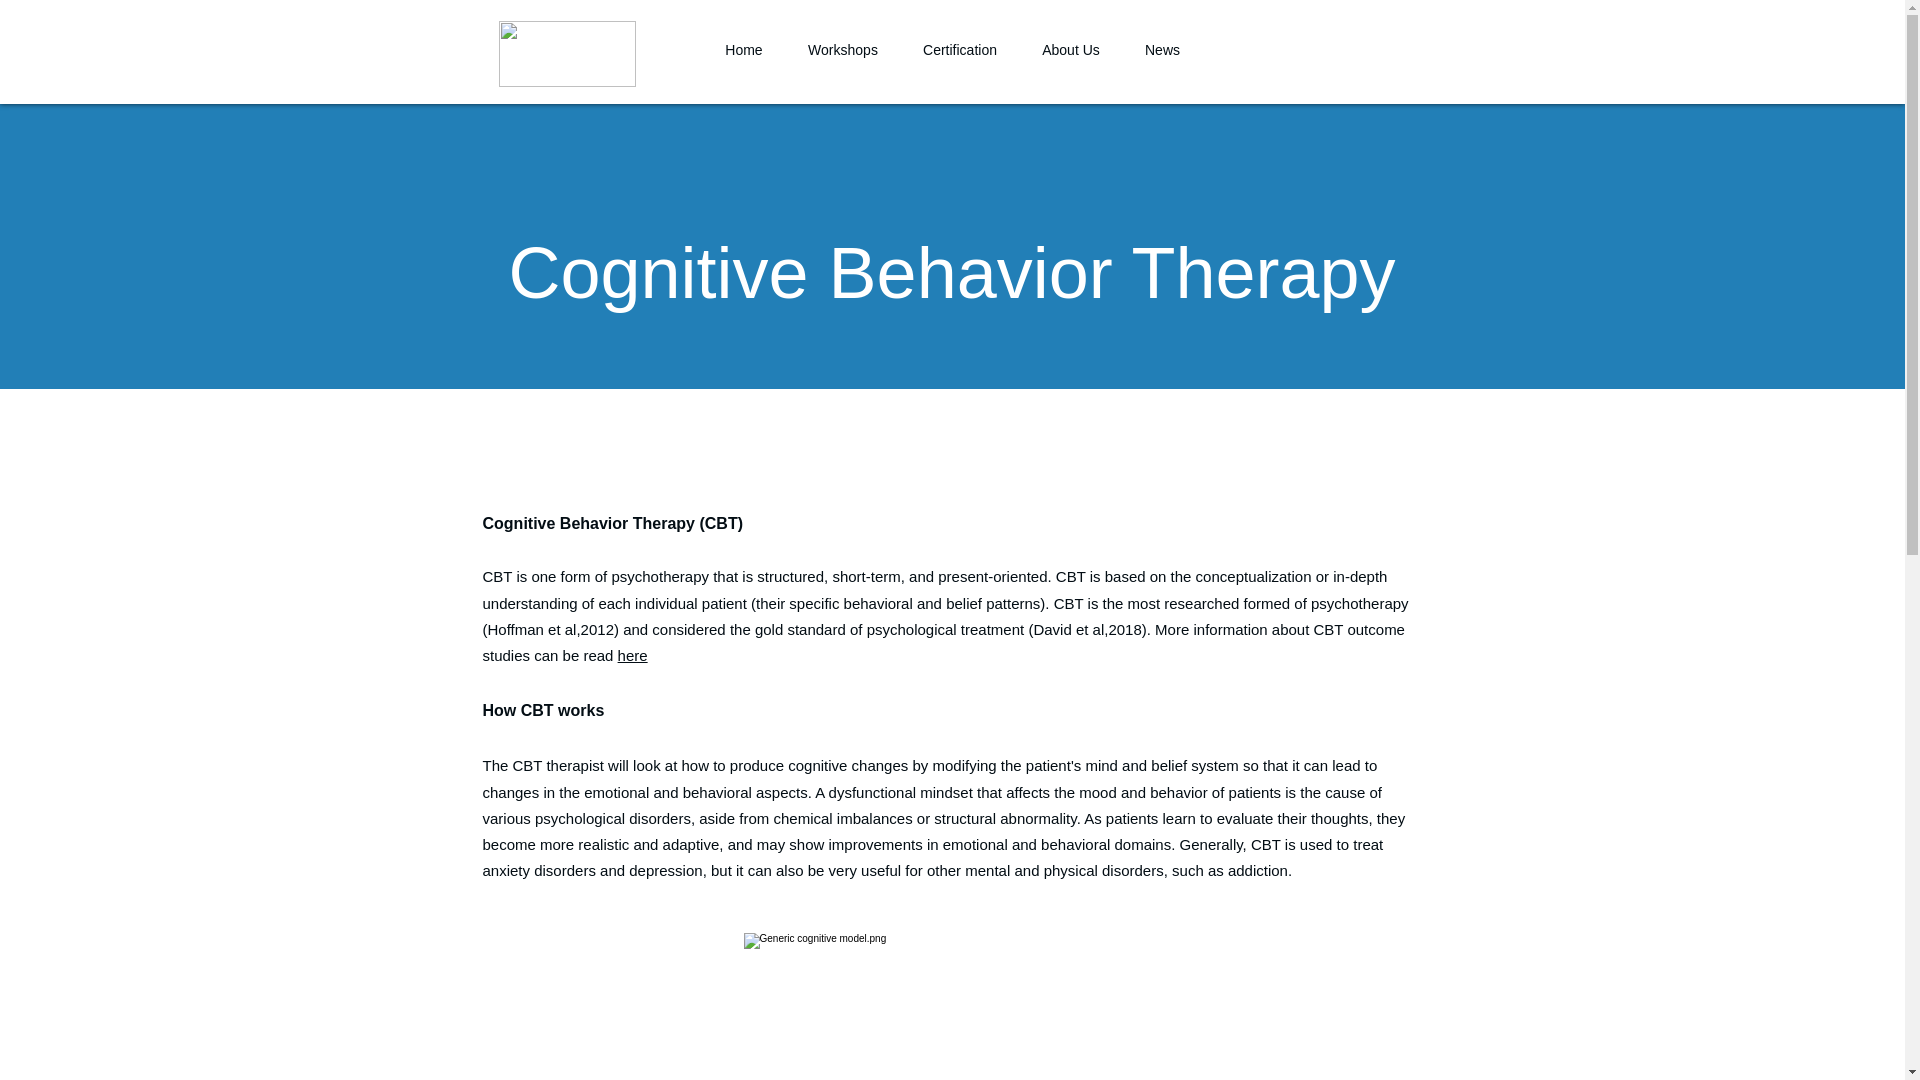 Image resolution: width=1920 pixels, height=1080 pixels. I want to click on About Us, so click(1071, 49).